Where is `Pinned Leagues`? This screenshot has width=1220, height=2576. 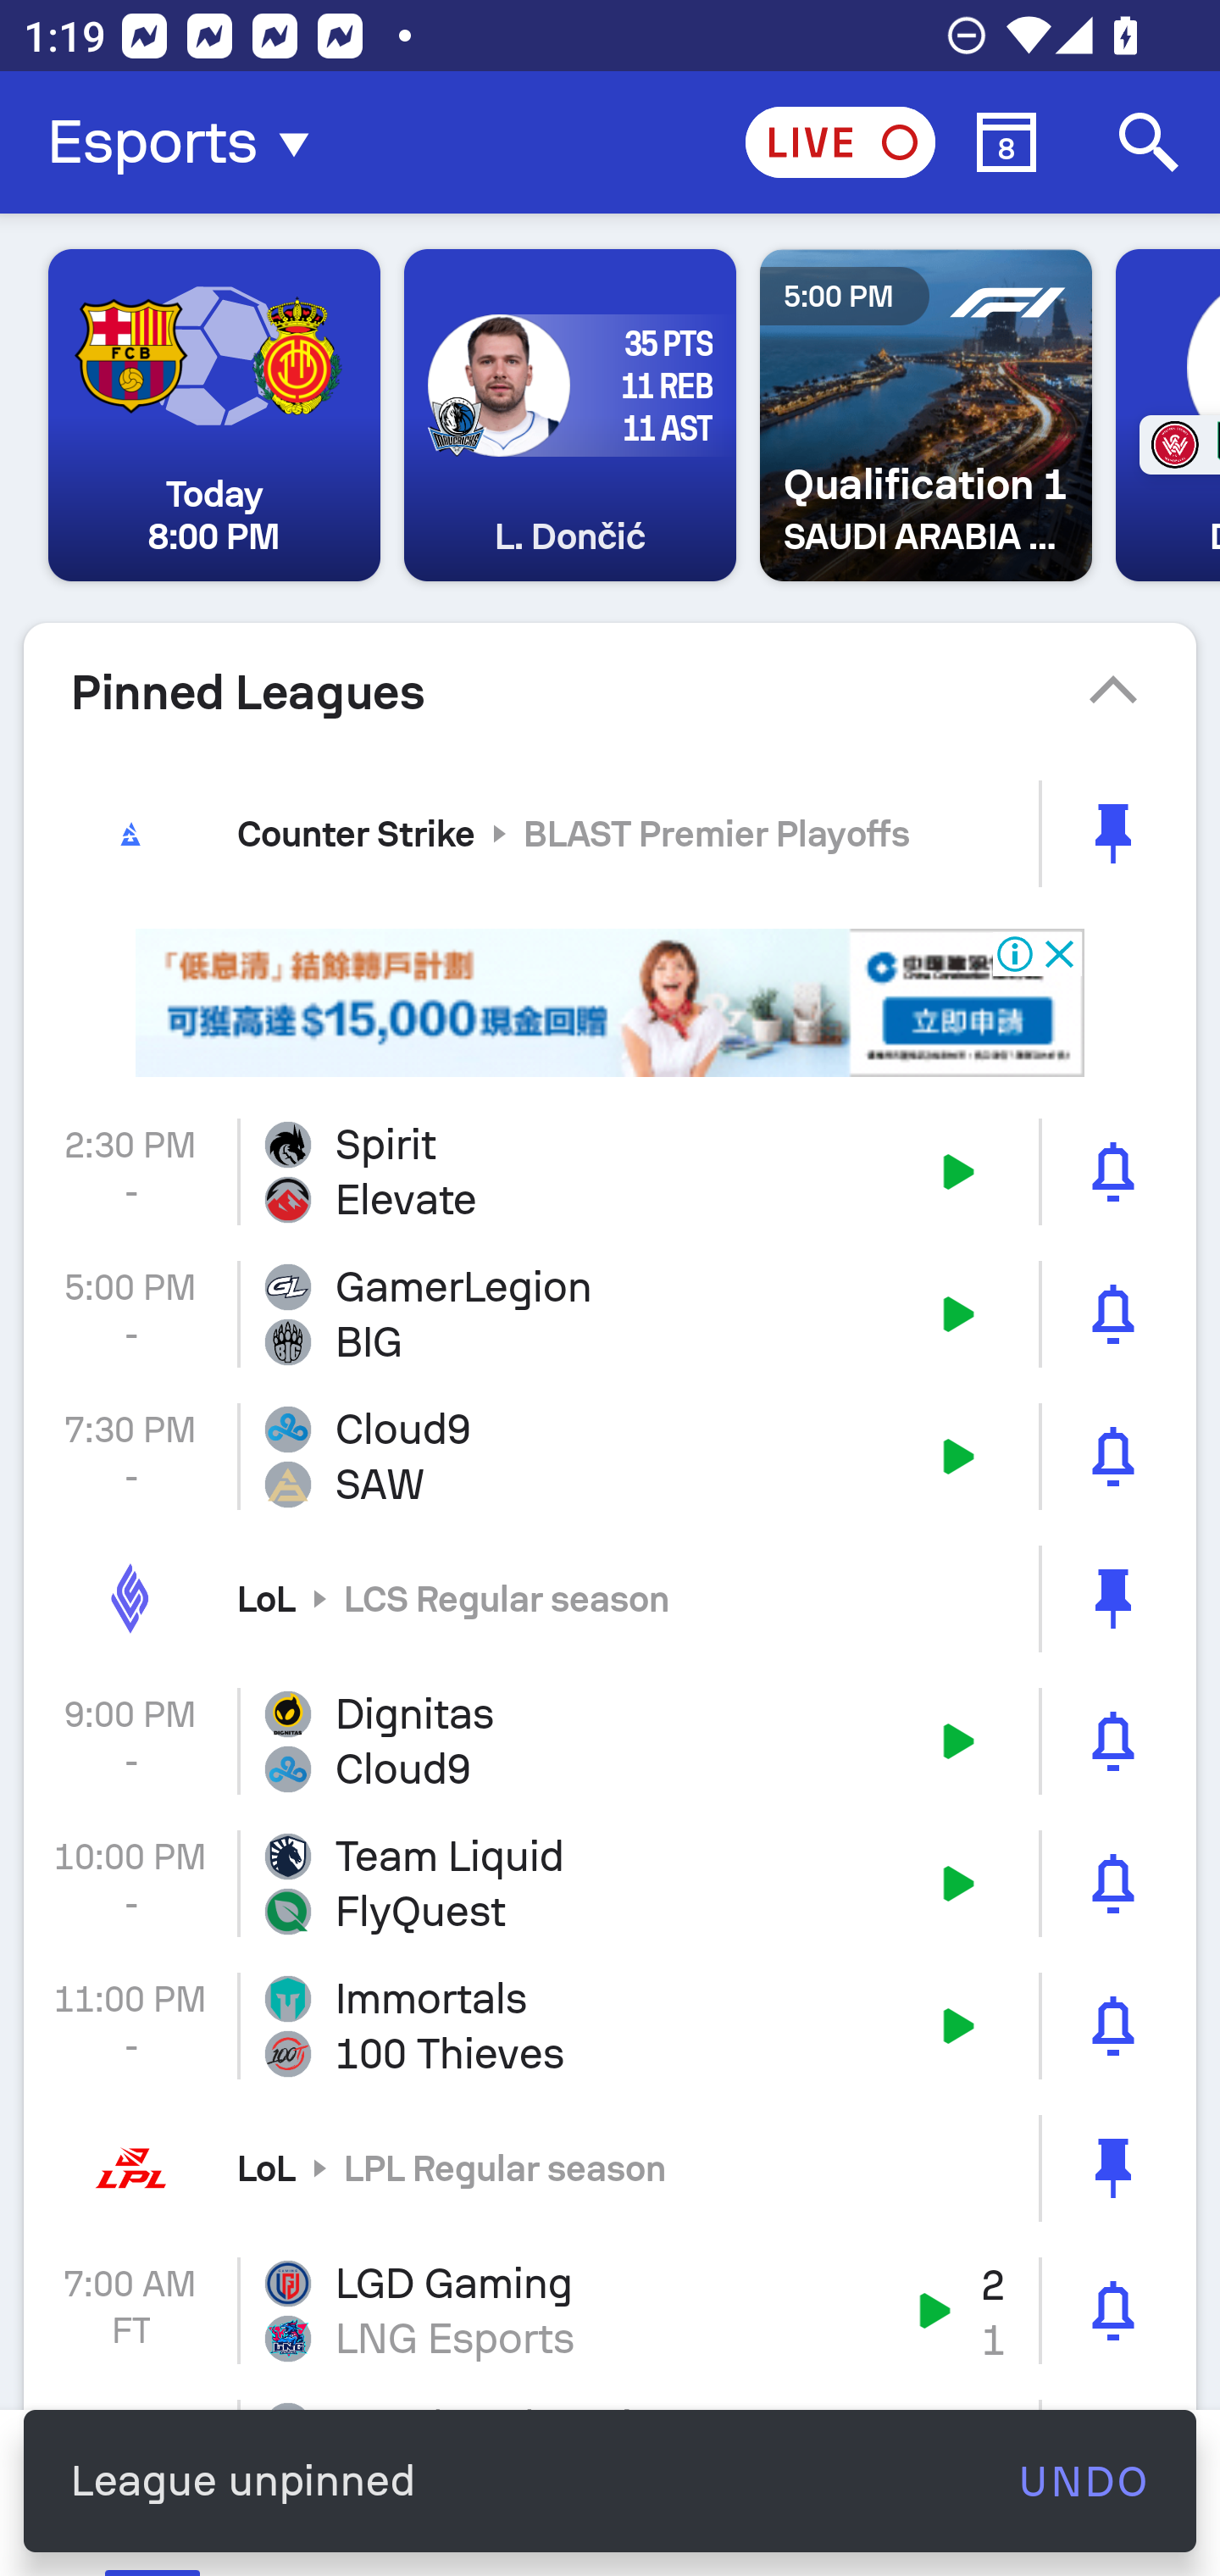 Pinned Leagues is located at coordinates (610, 692).